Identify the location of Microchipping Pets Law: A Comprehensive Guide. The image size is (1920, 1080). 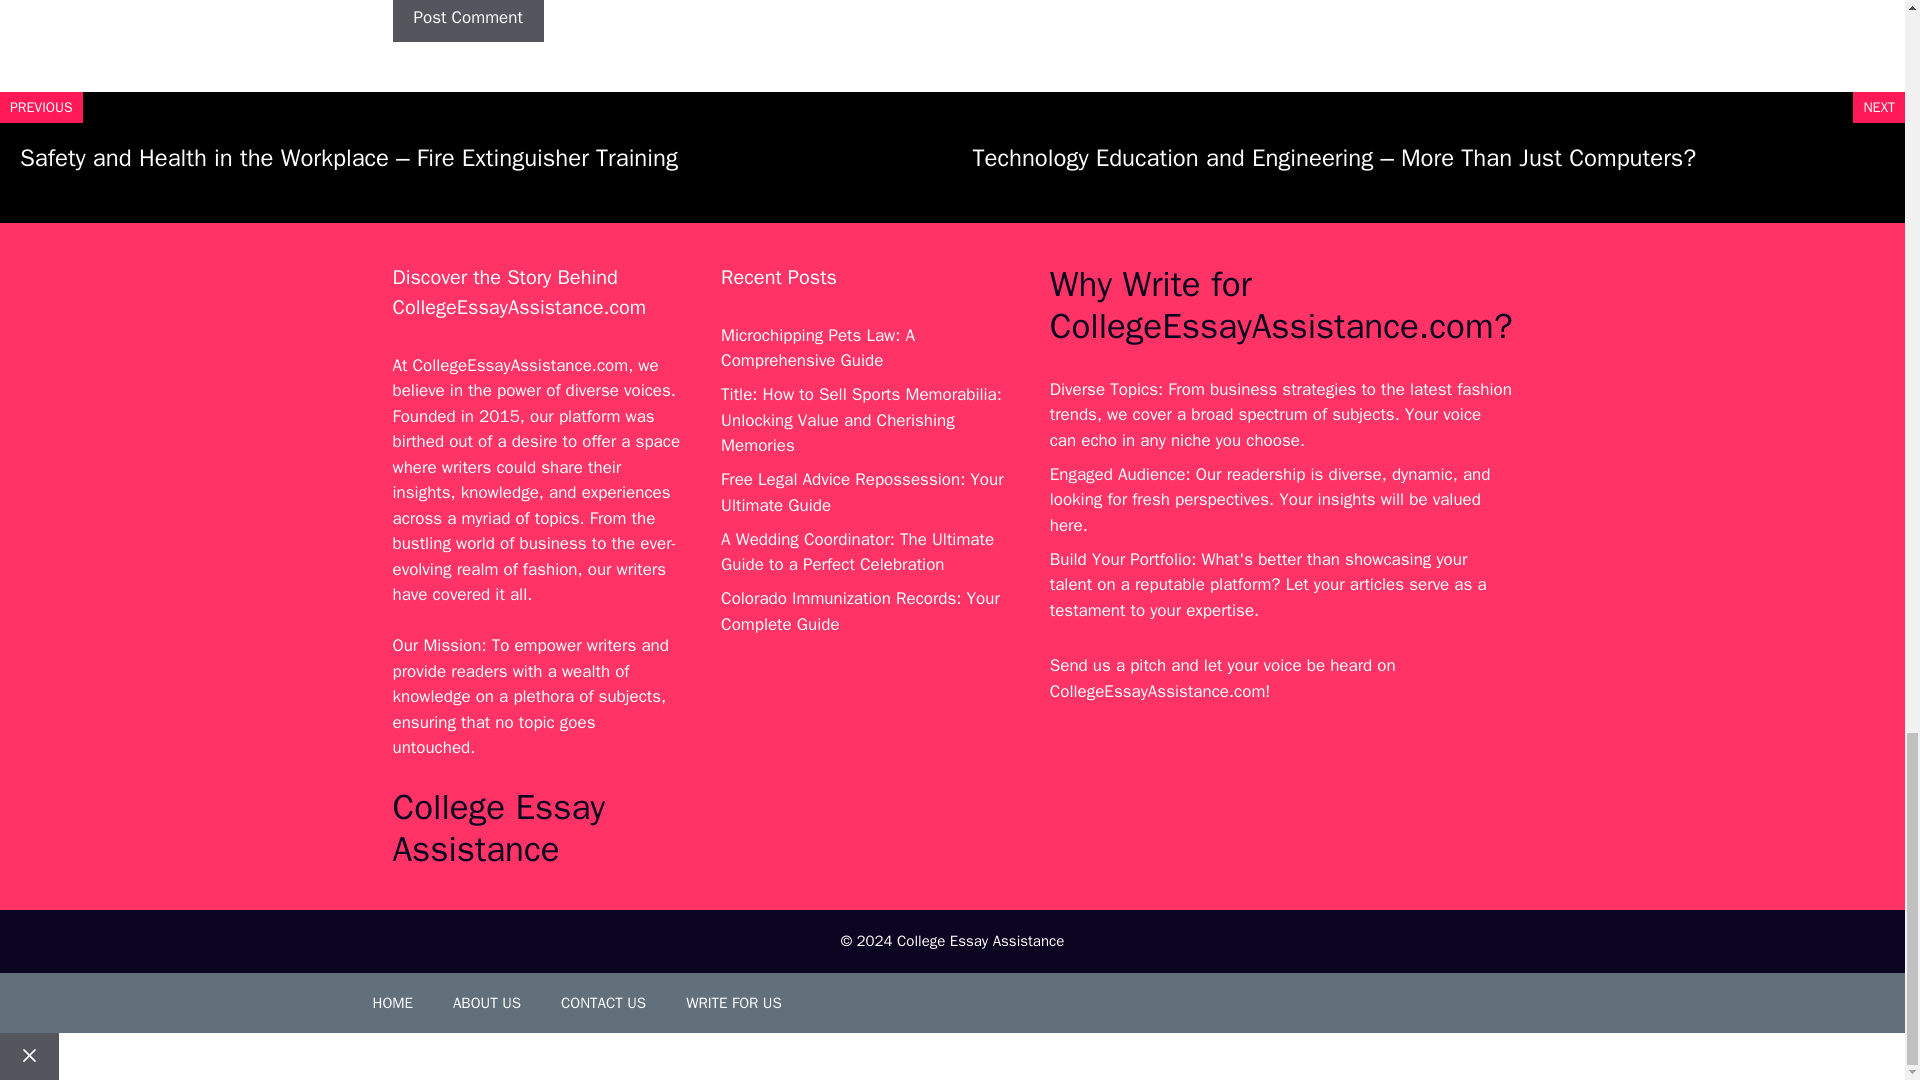
(818, 348).